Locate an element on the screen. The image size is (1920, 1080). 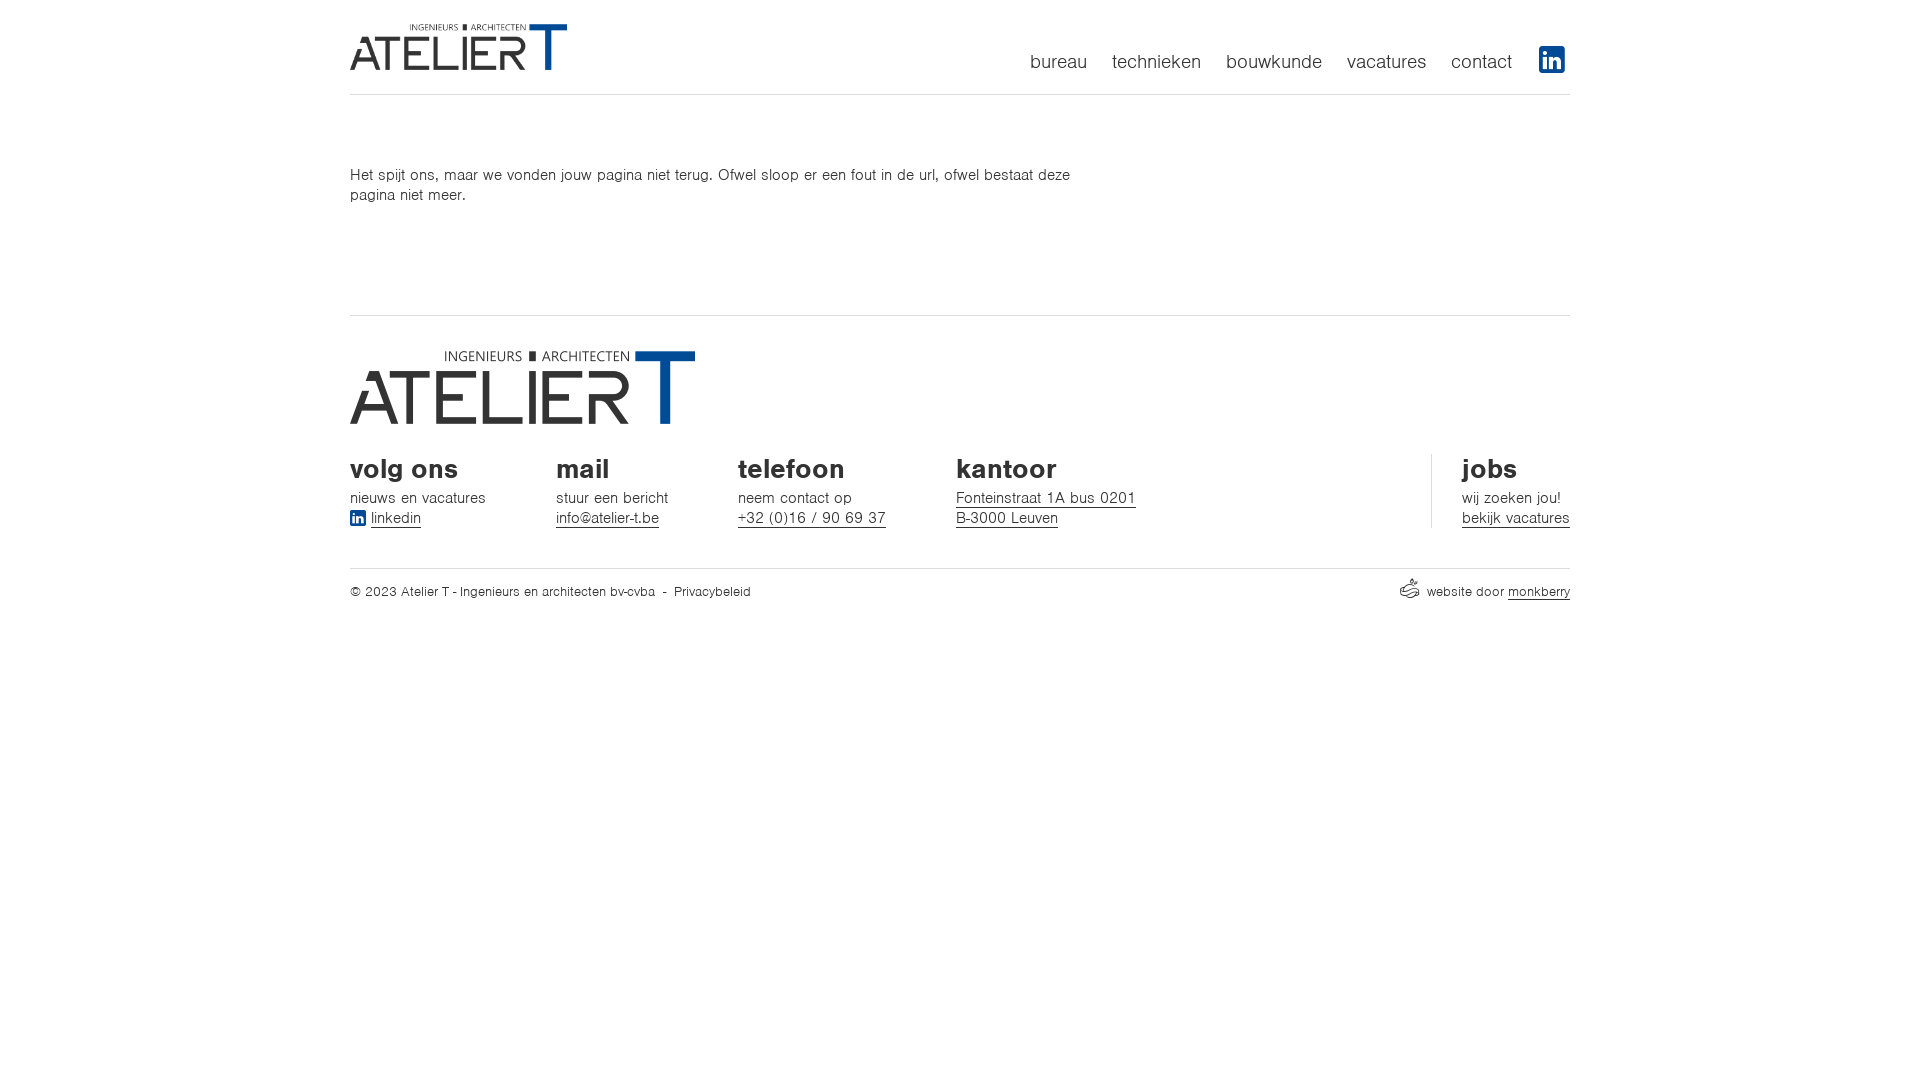
contact is located at coordinates (1482, 62).